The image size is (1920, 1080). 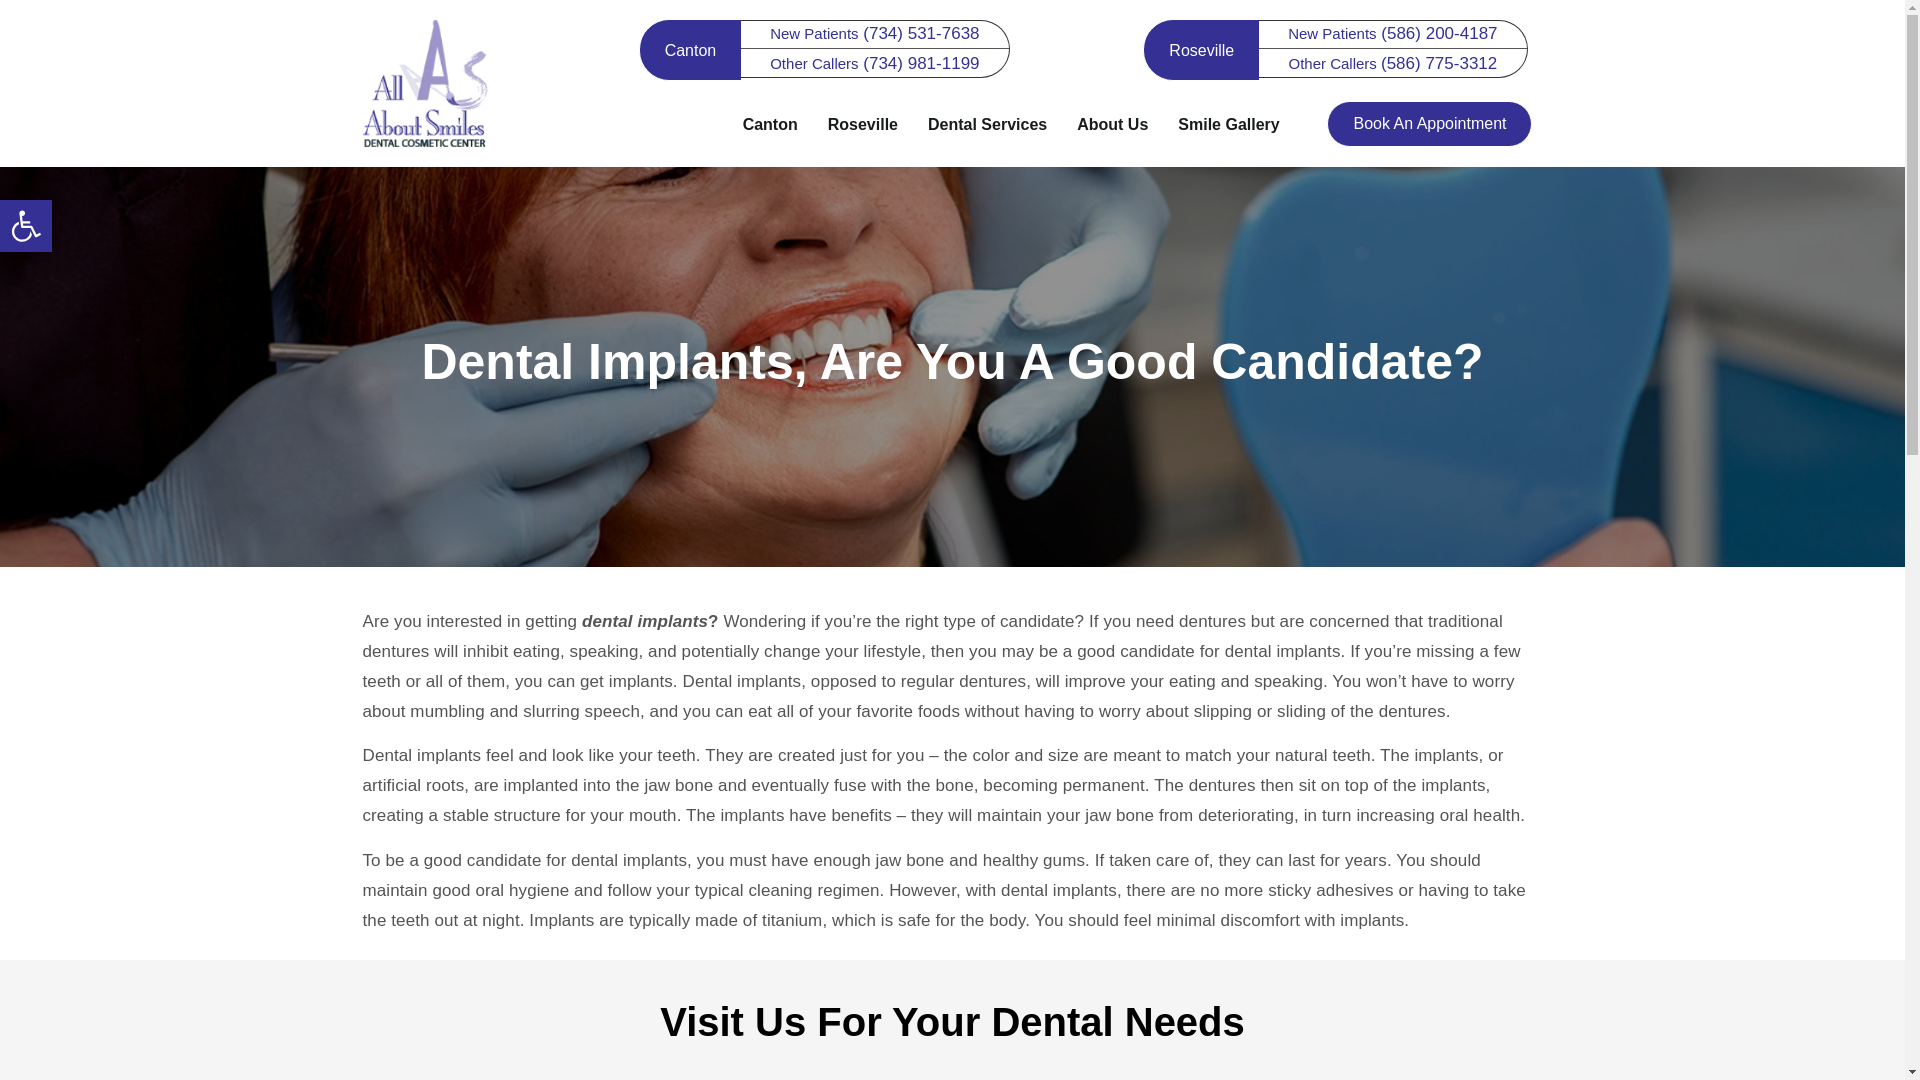 What do you see at coordinates (770, 124) in the screenshot?
I see `Canton` at bounding box center [770, 124].